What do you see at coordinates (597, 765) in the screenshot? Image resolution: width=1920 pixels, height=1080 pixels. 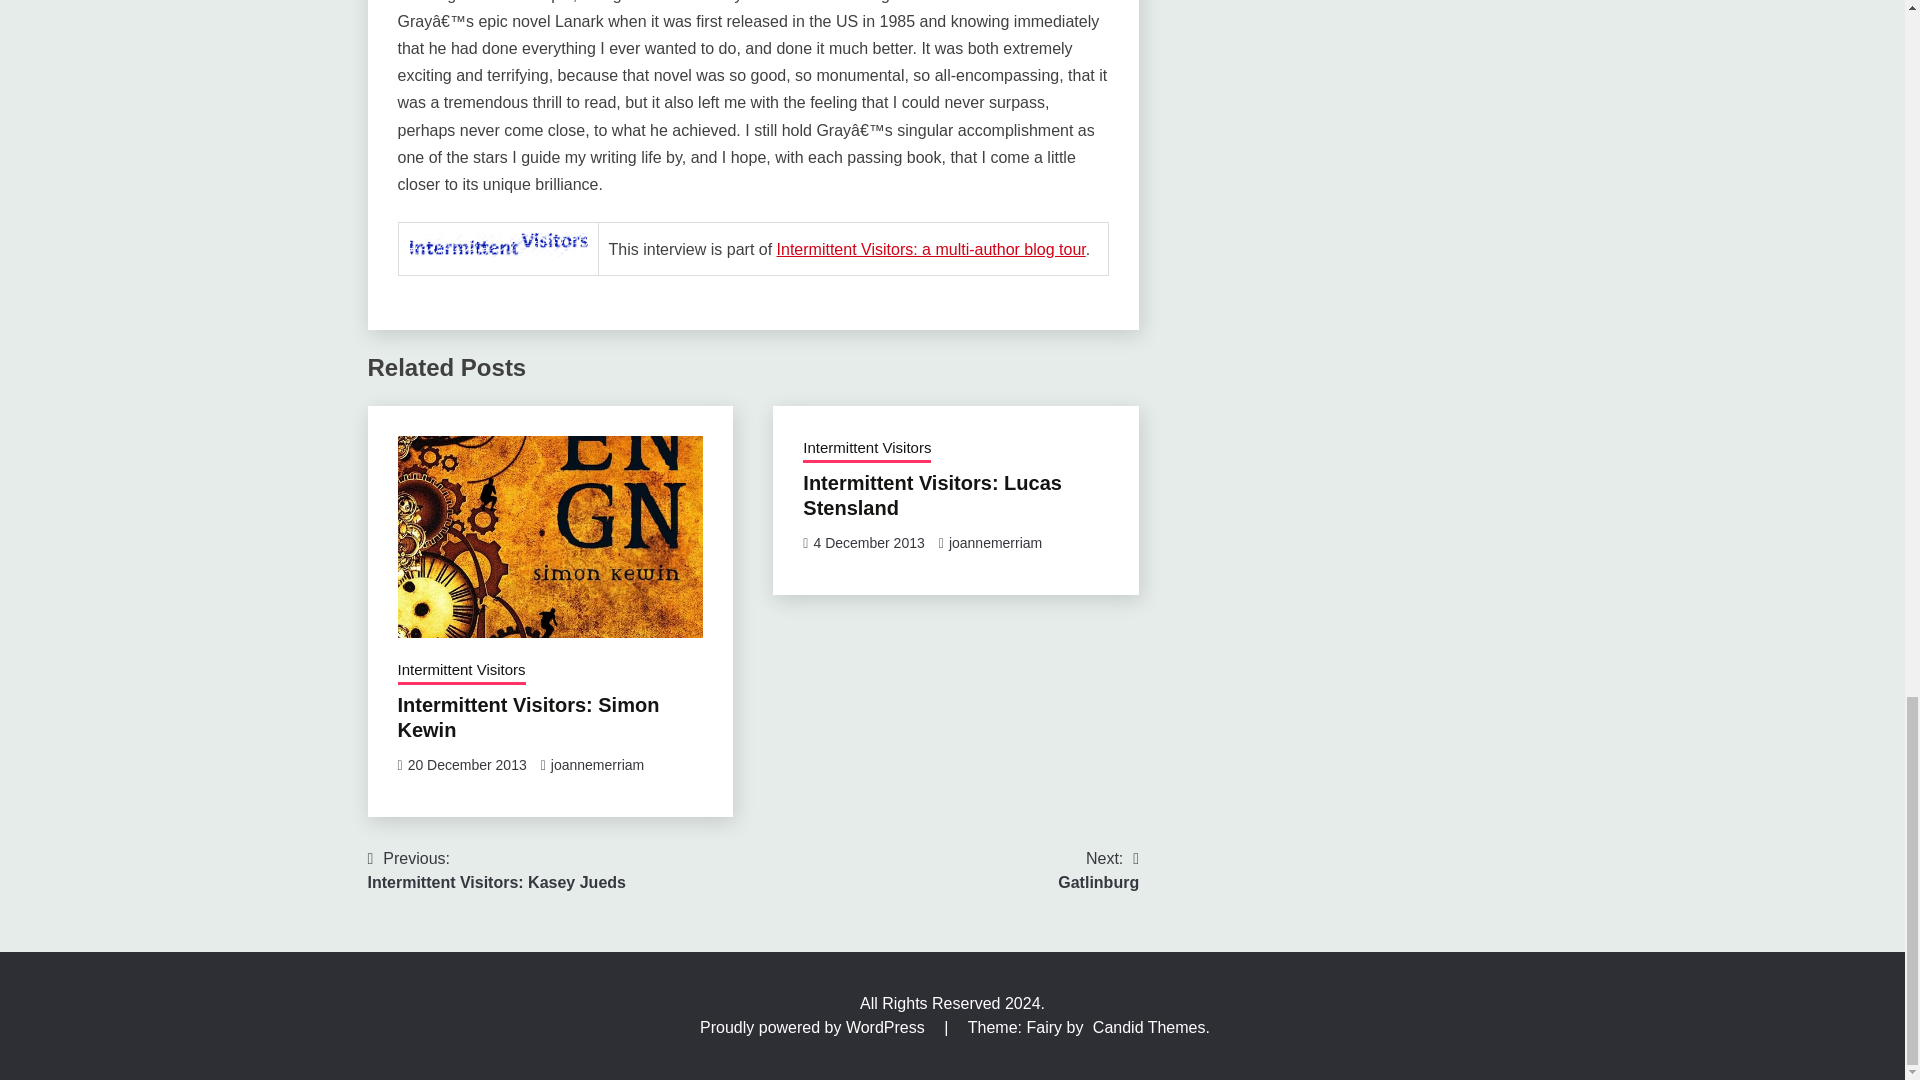 I see `joannemerriam` at bounding box center [597, 765].